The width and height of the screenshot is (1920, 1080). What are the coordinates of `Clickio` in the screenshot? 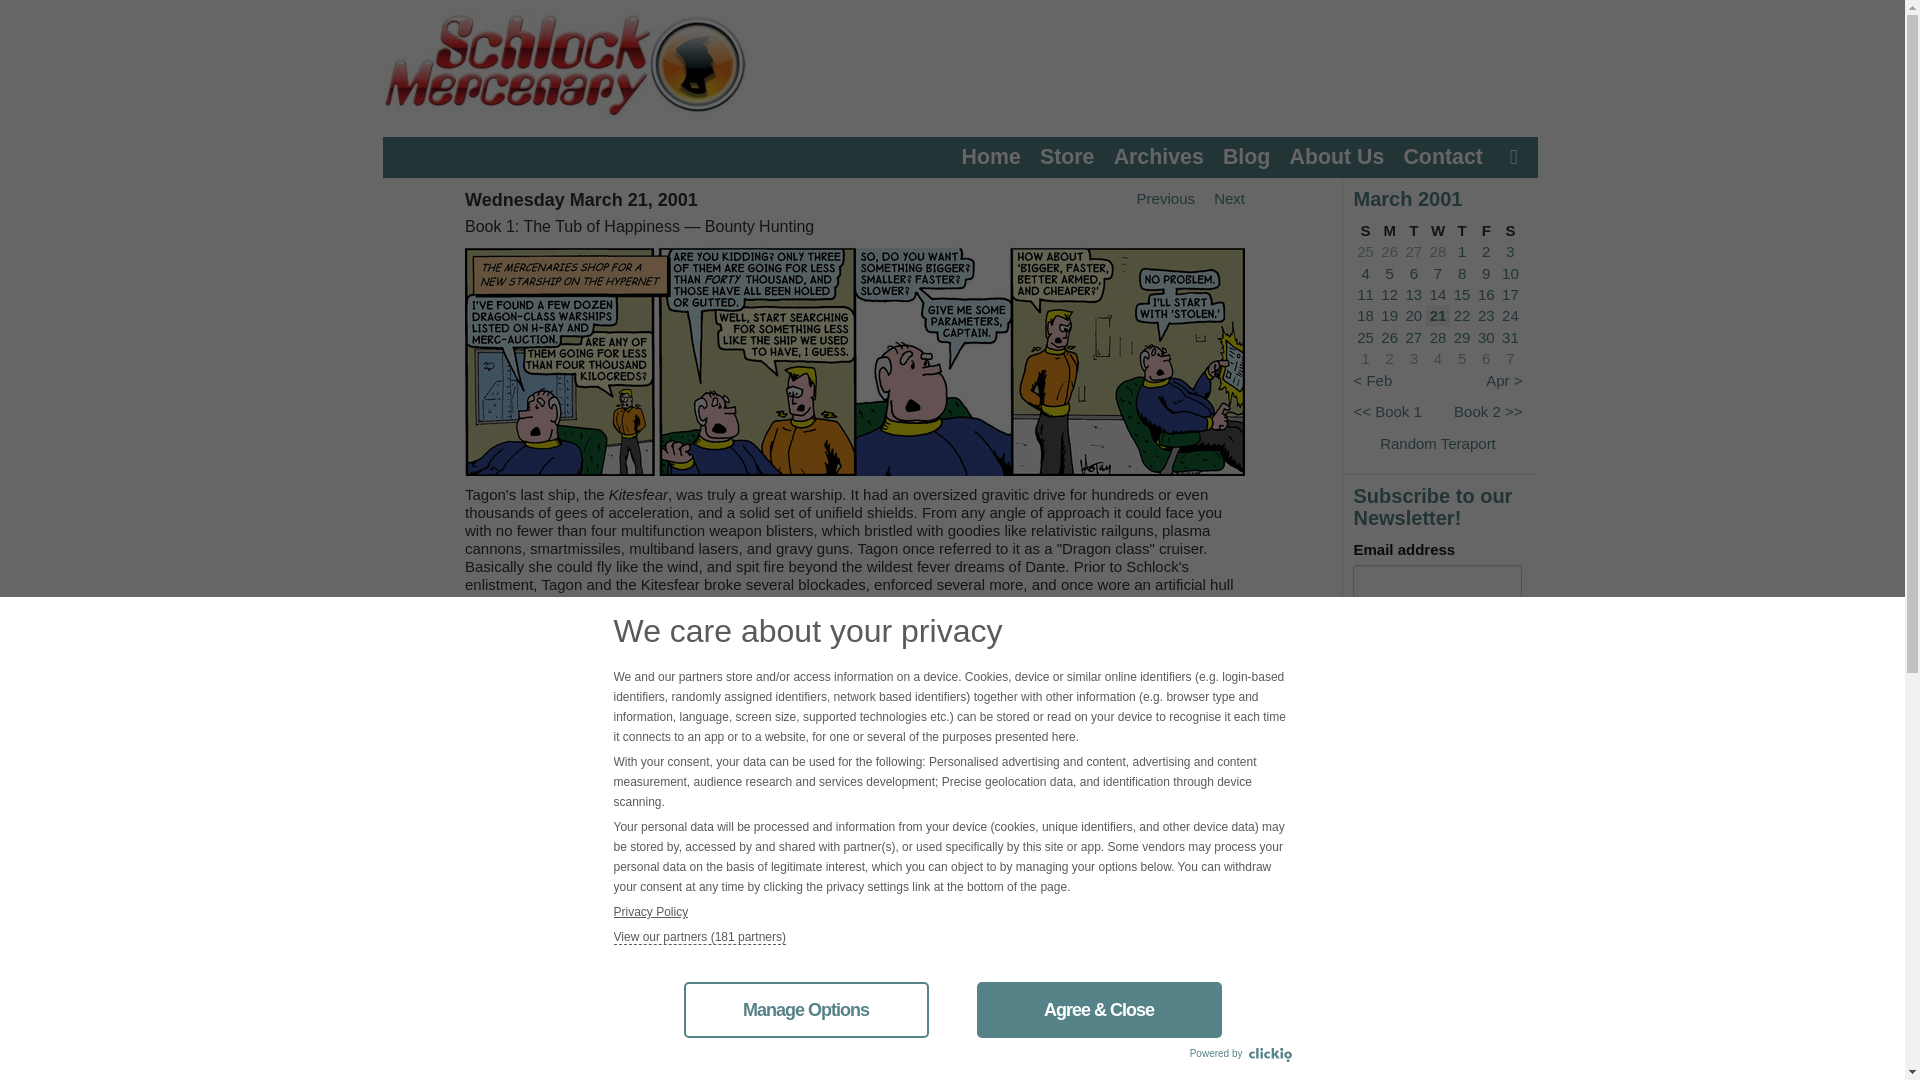 It's located at (1269, 1055).